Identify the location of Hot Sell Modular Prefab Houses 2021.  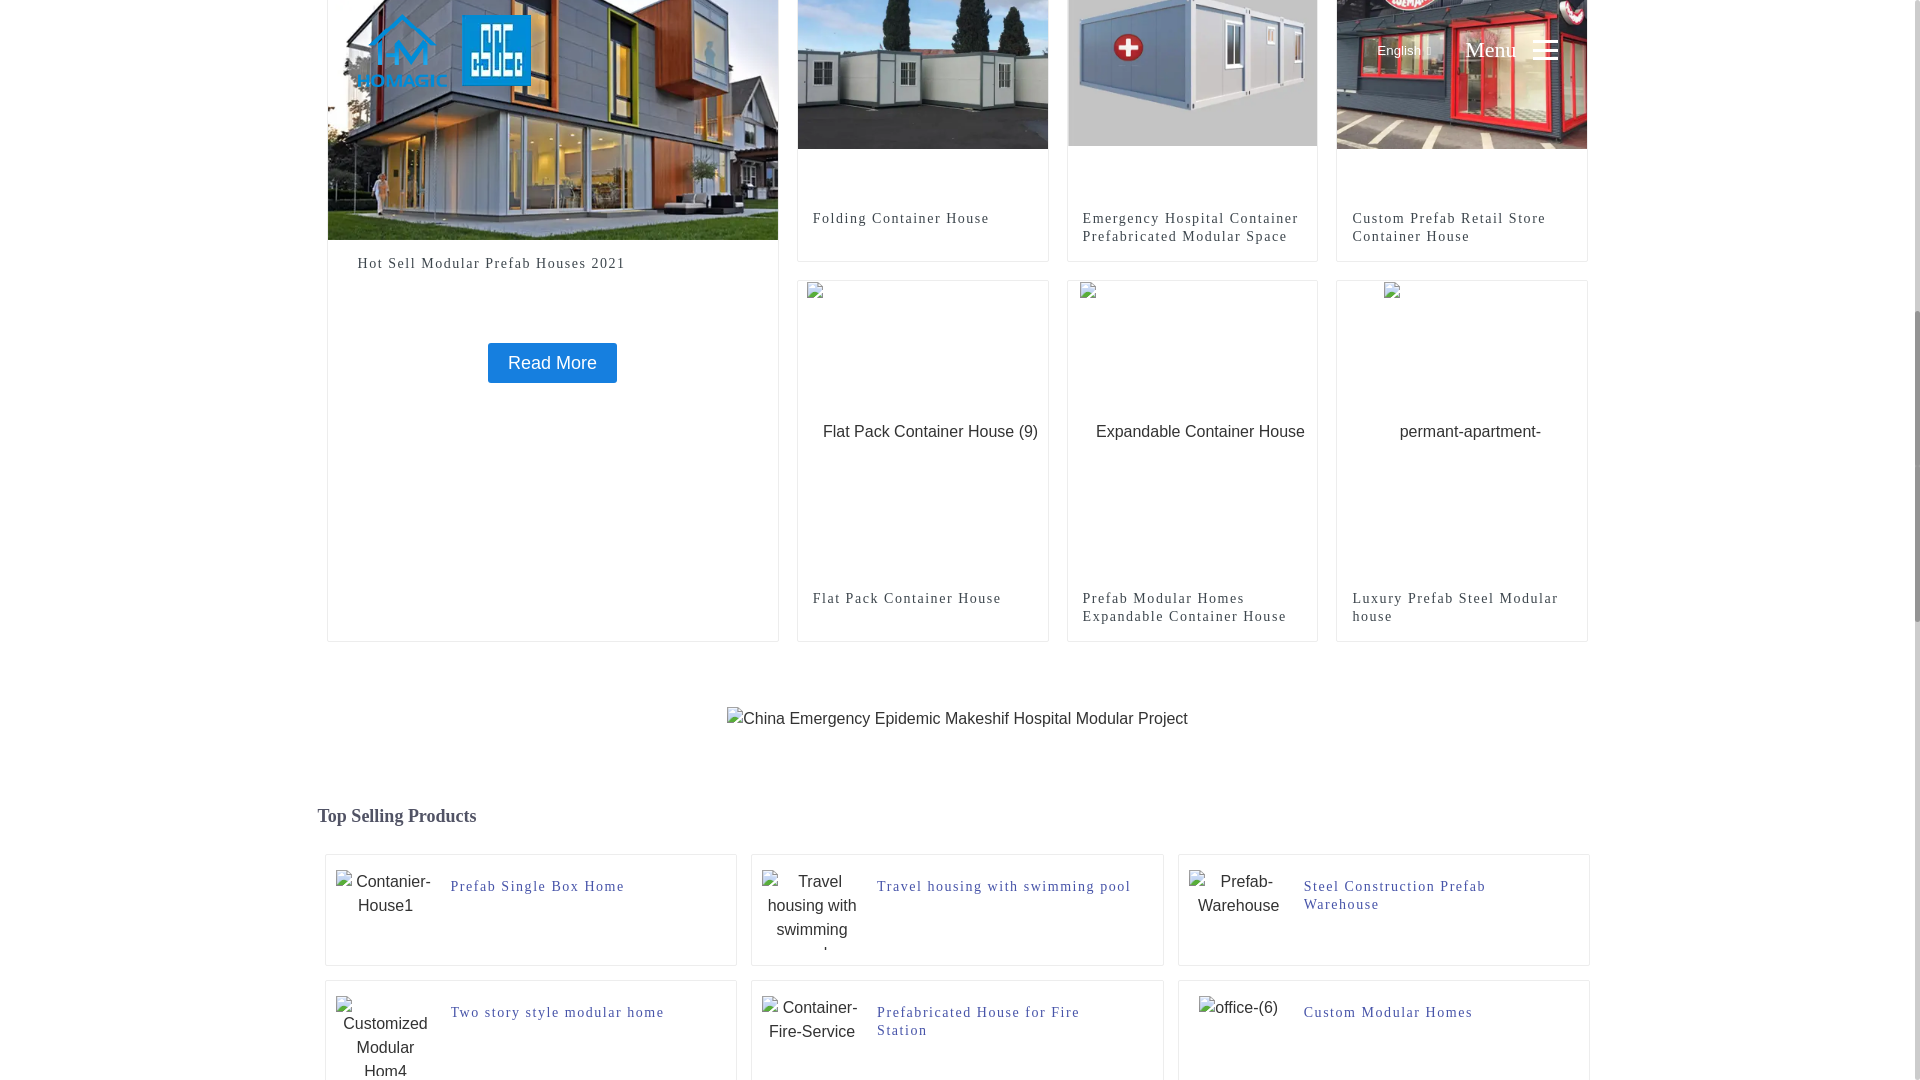
(552, 363).